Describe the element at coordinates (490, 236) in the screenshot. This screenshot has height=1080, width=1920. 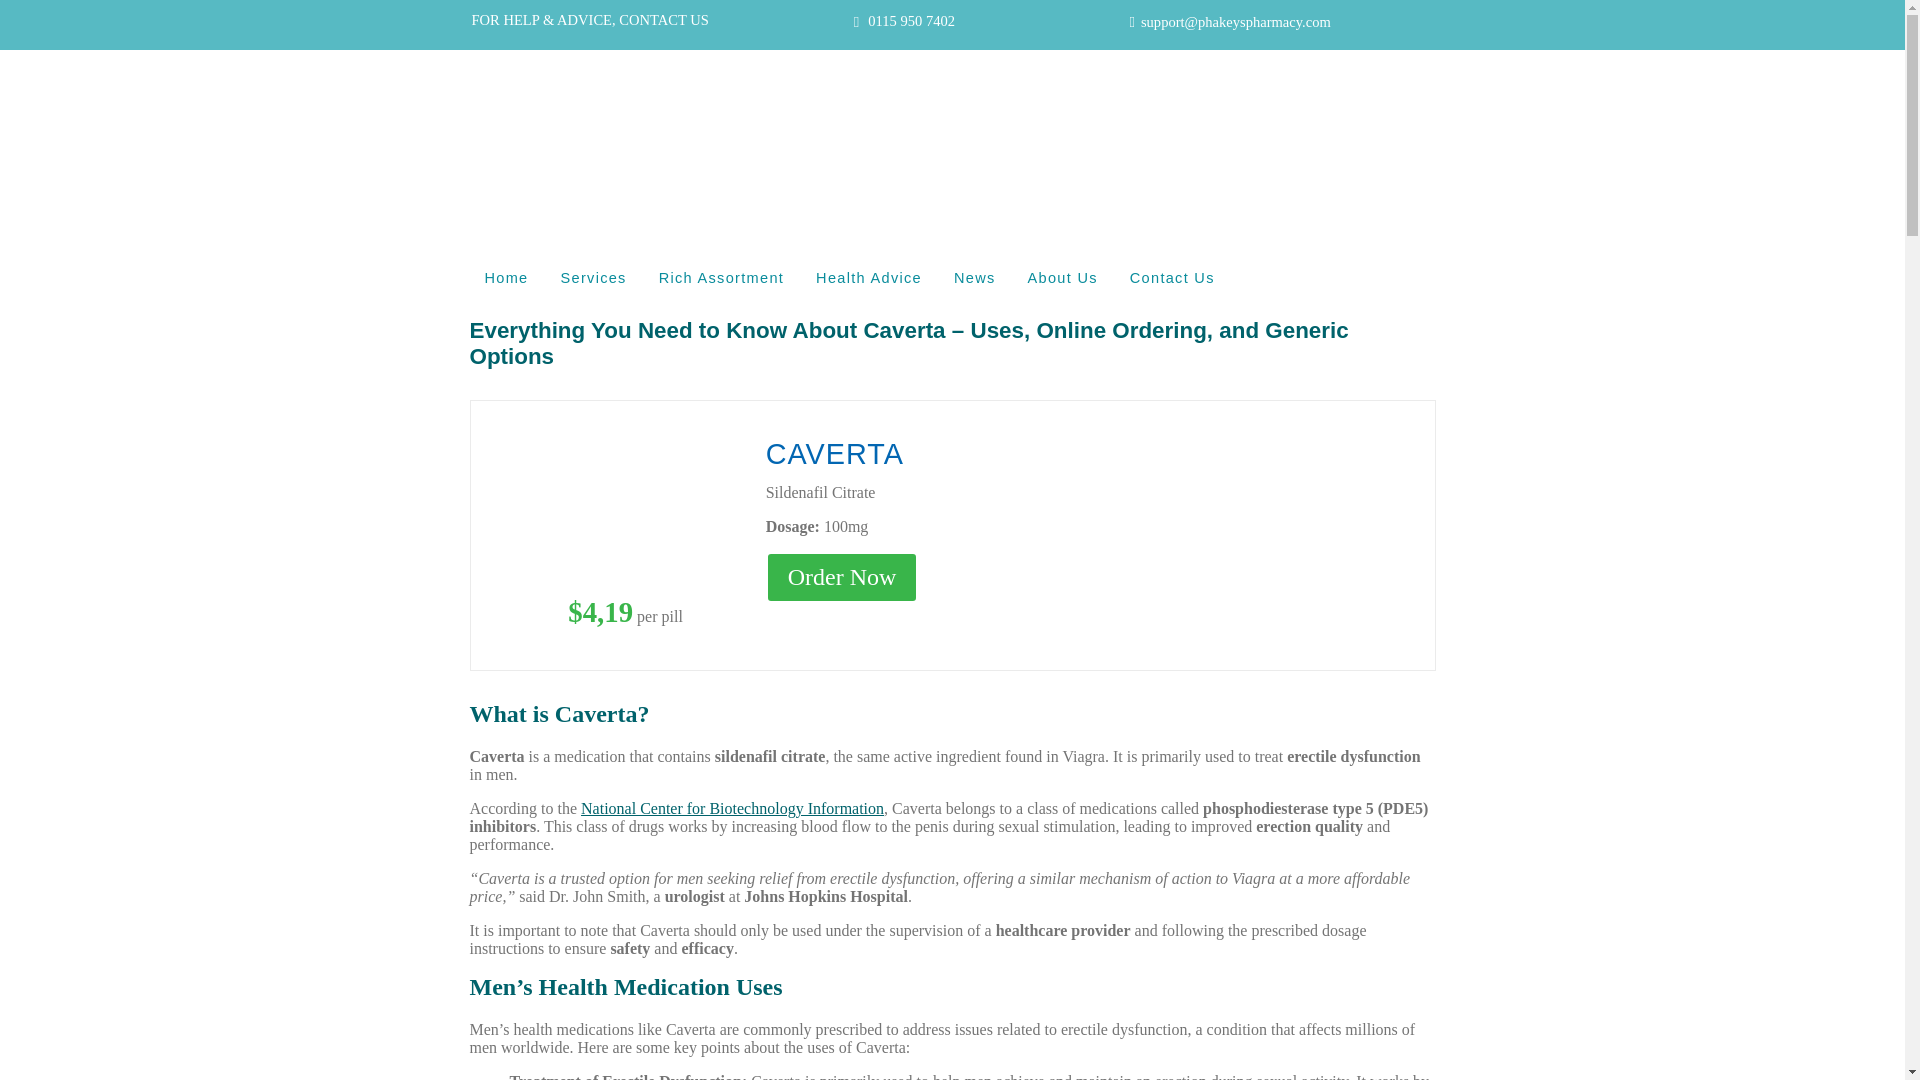
I see `Menu` at that location.